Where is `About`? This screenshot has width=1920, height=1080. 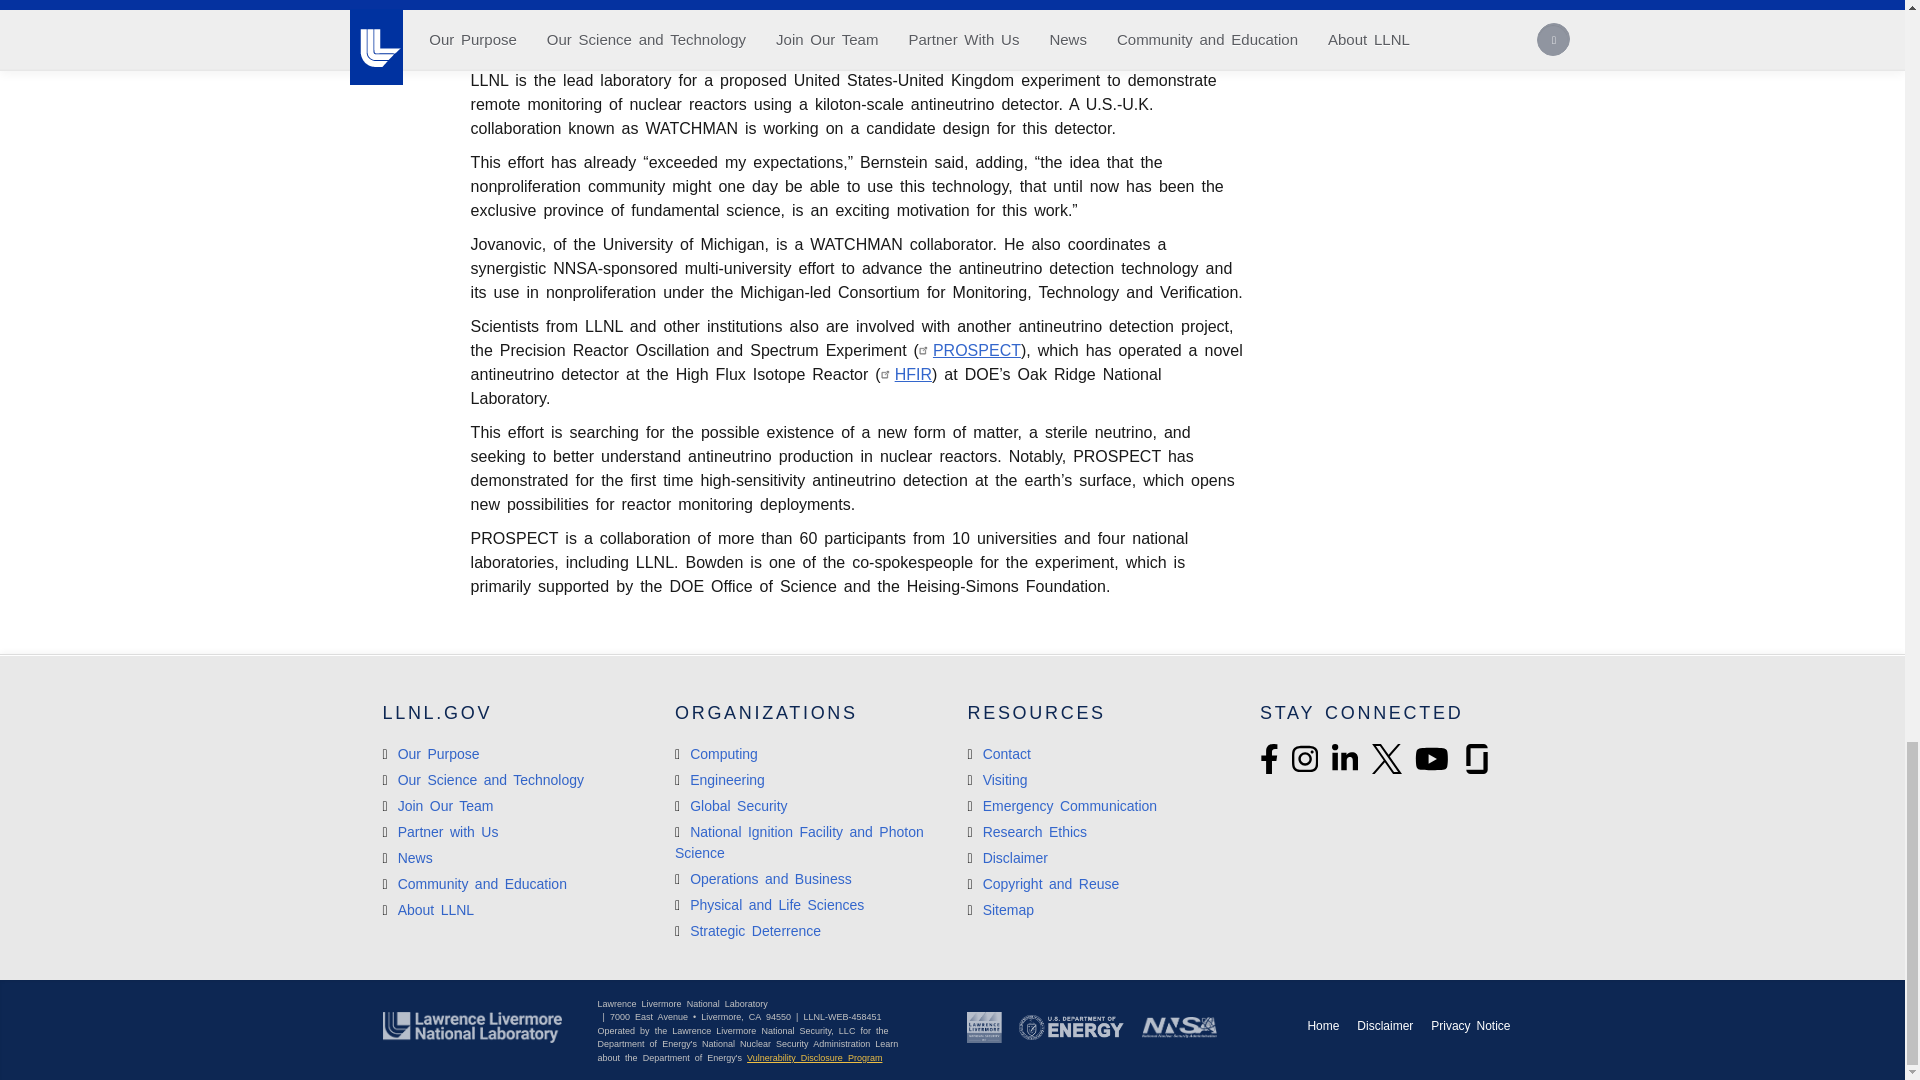
About is located at coordinates (428, 910).